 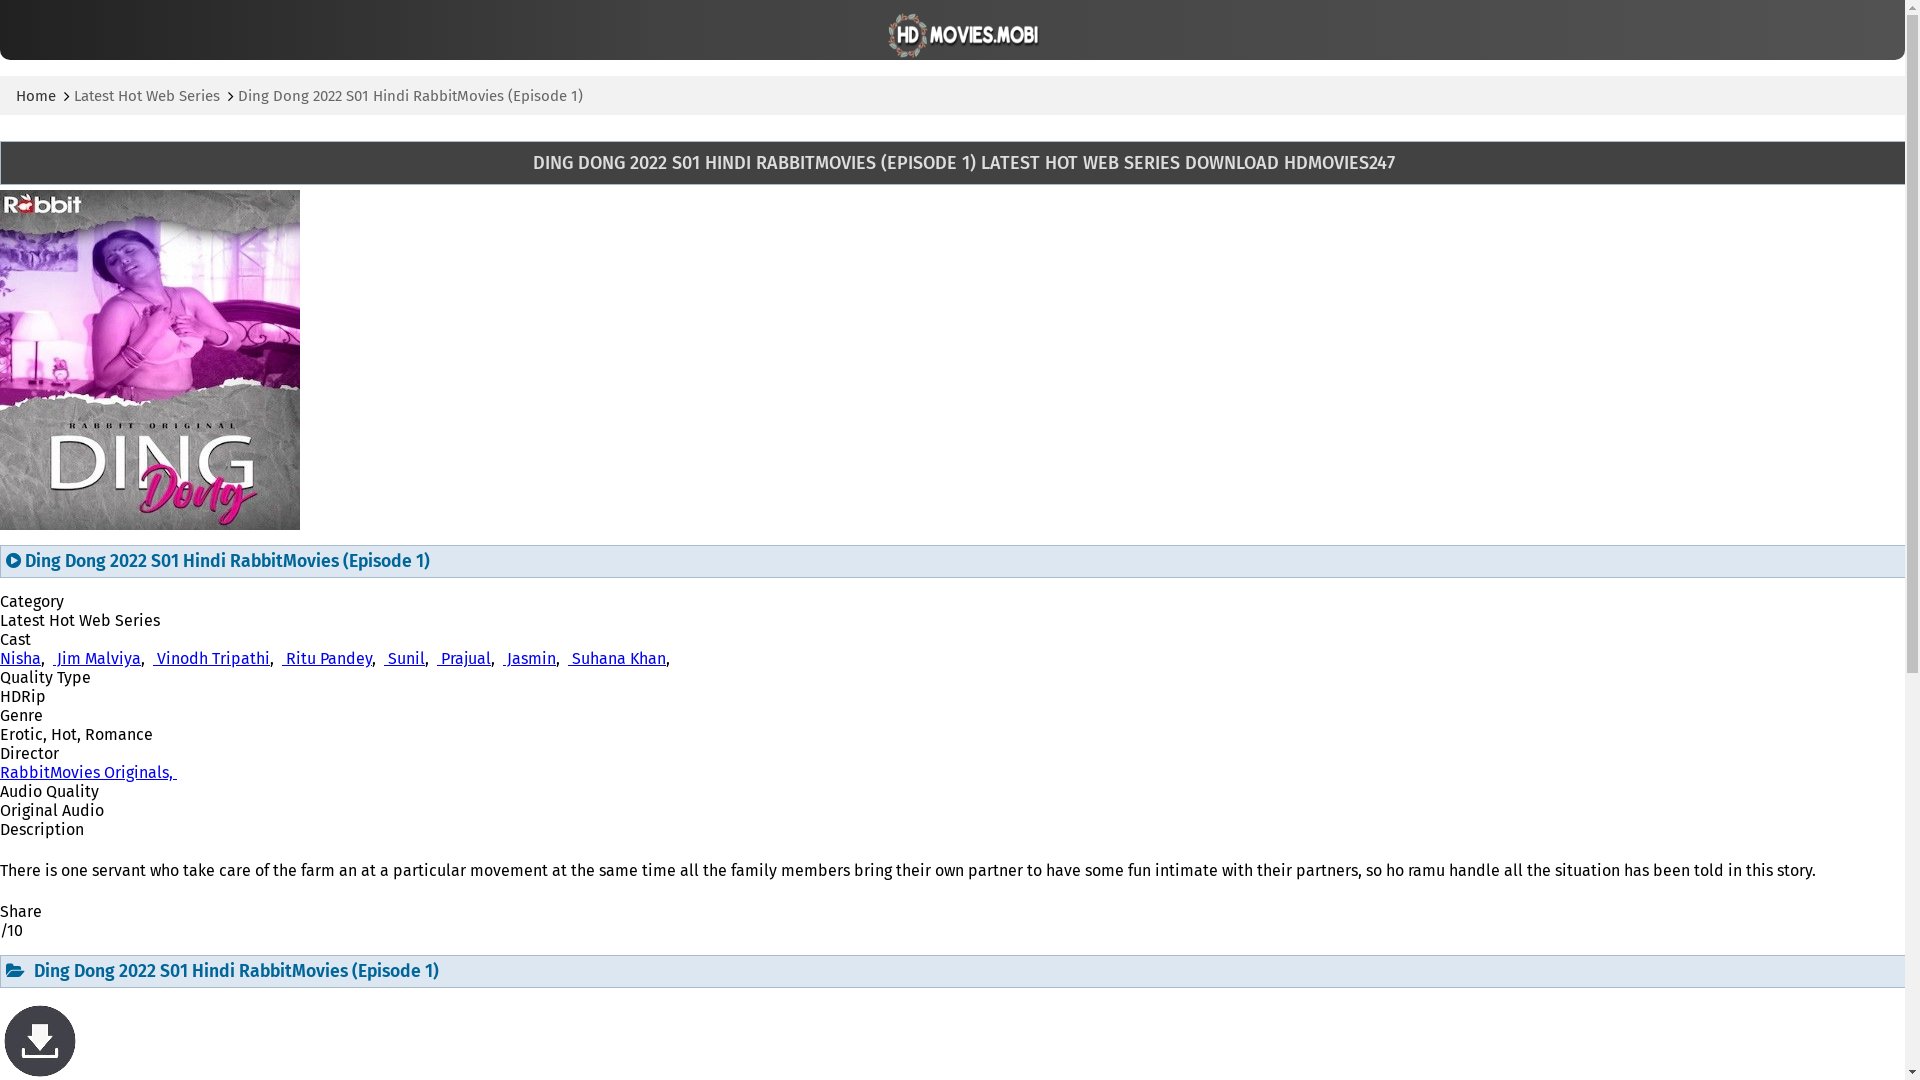 I want to click on Home, so click(x=36, y=96).